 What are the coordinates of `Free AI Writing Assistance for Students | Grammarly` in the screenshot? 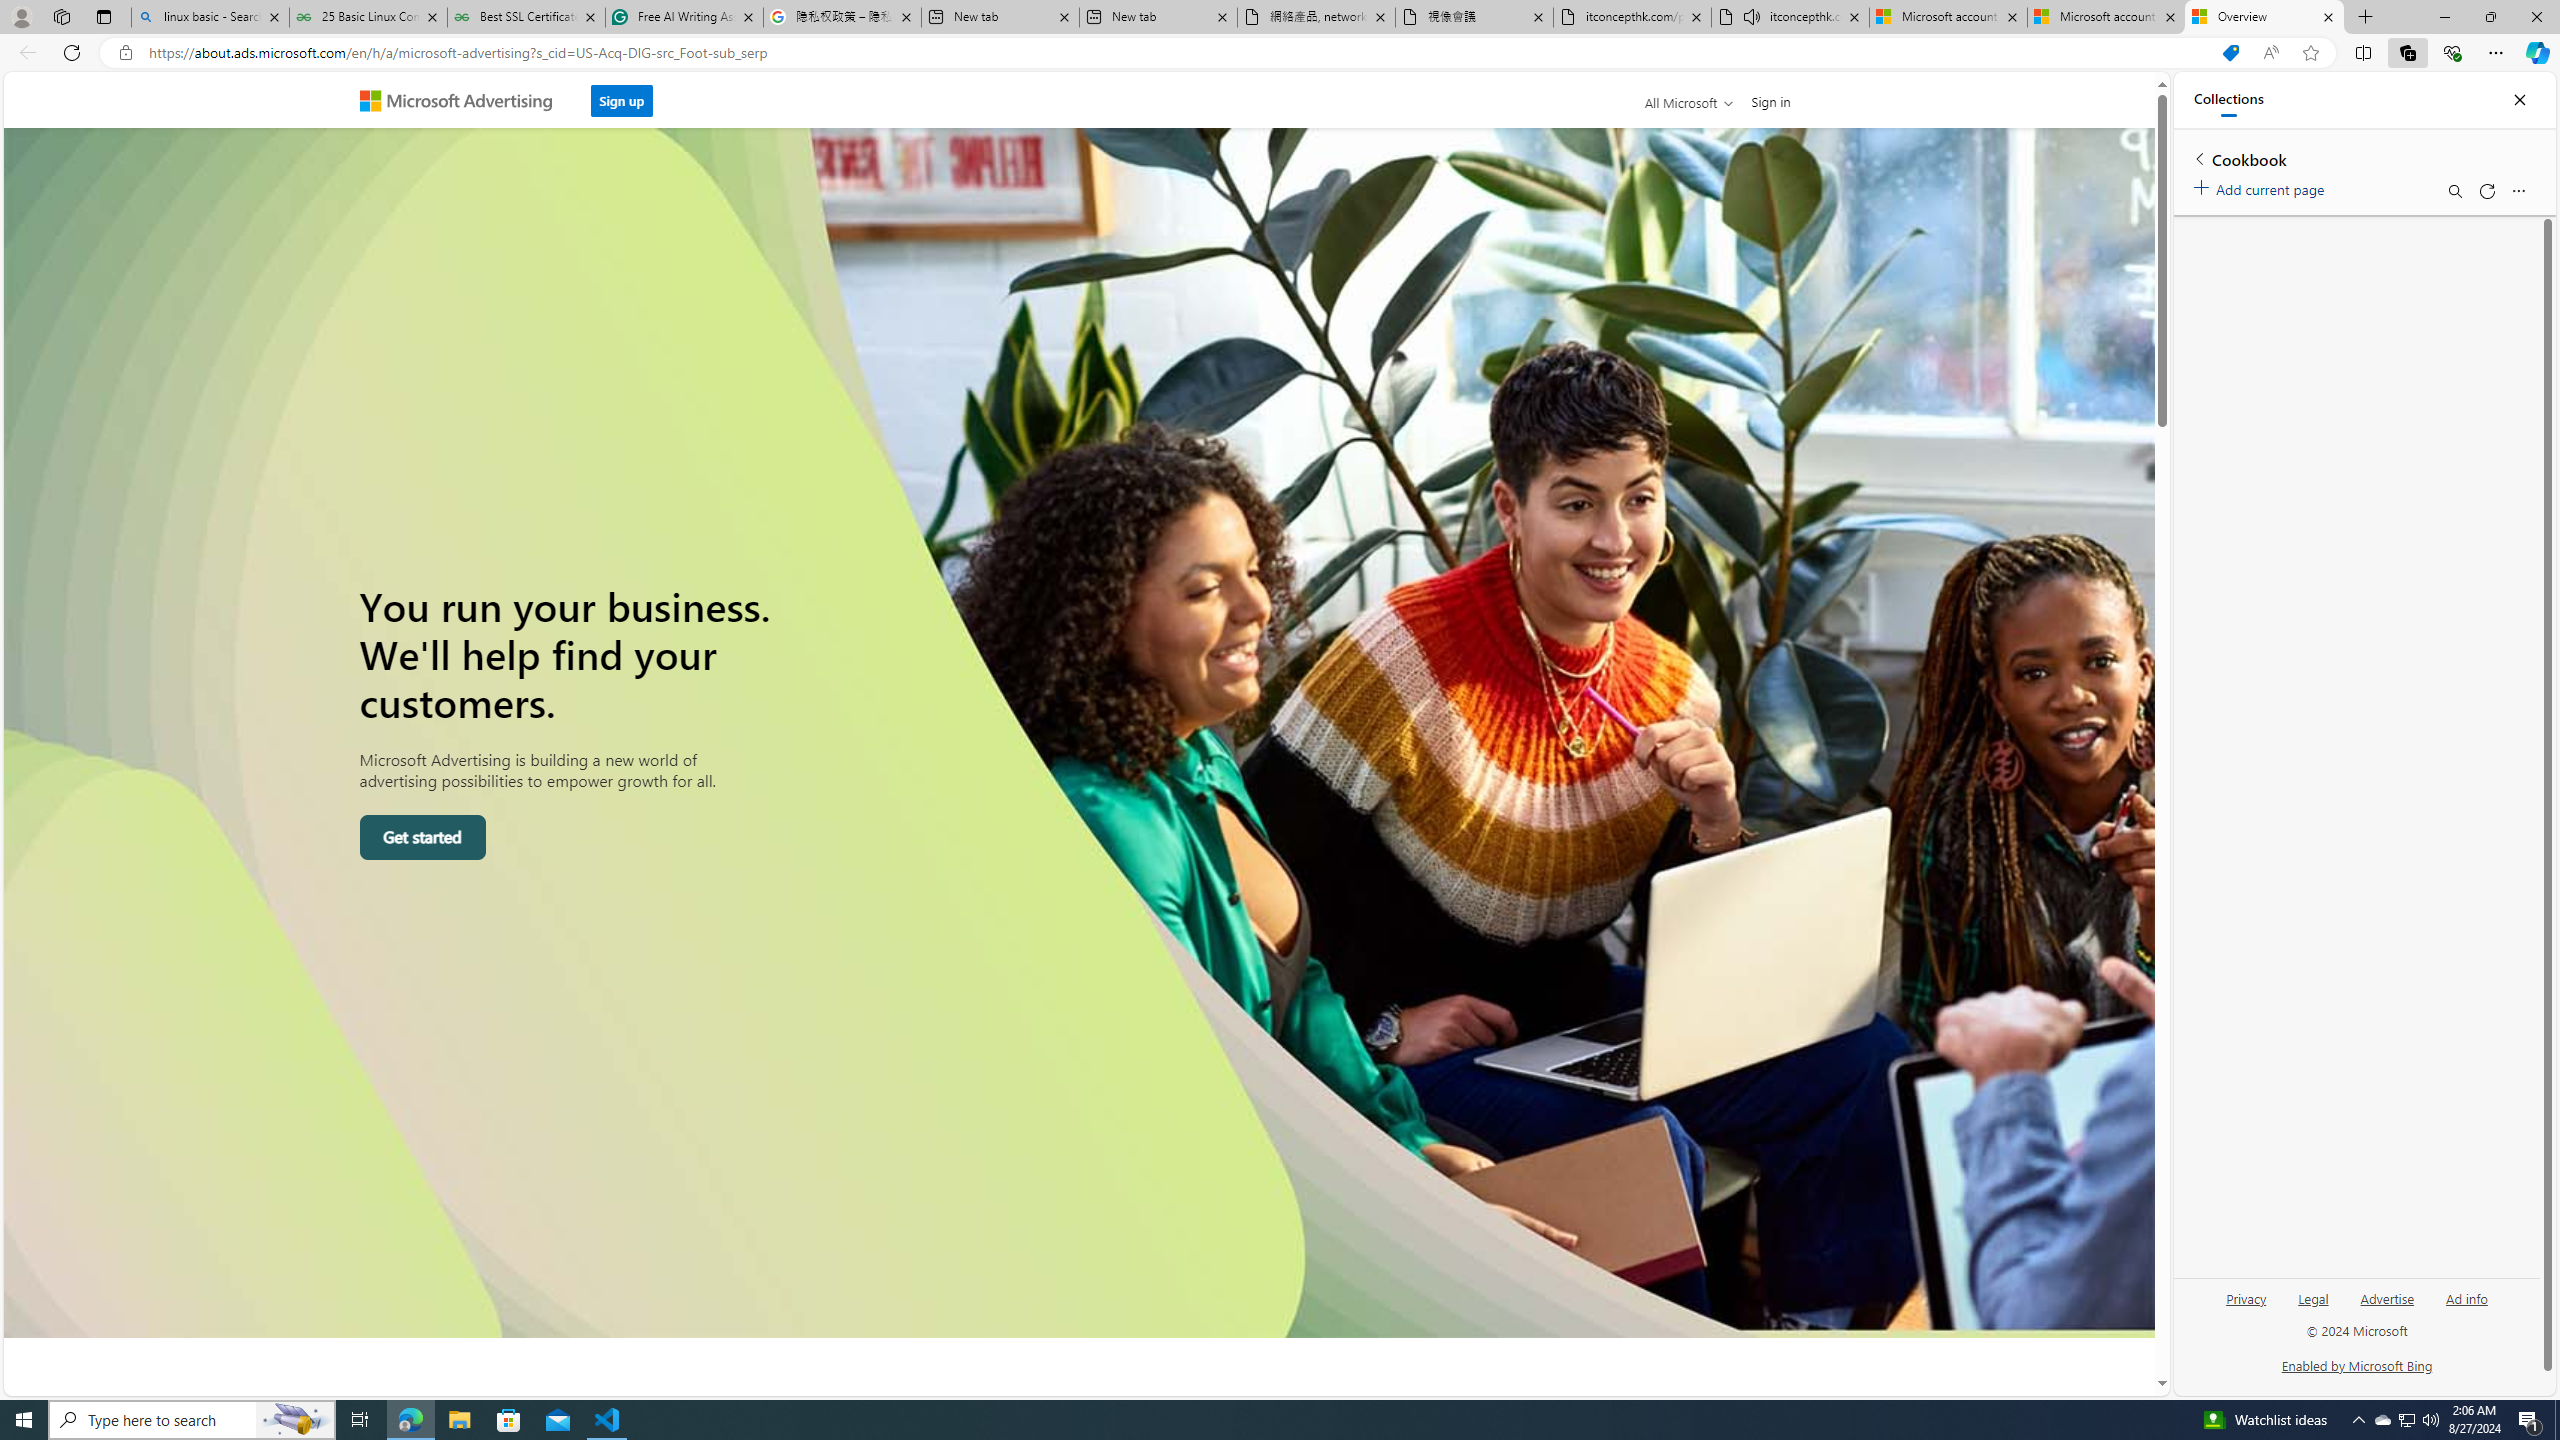 It's located at (684, 17).